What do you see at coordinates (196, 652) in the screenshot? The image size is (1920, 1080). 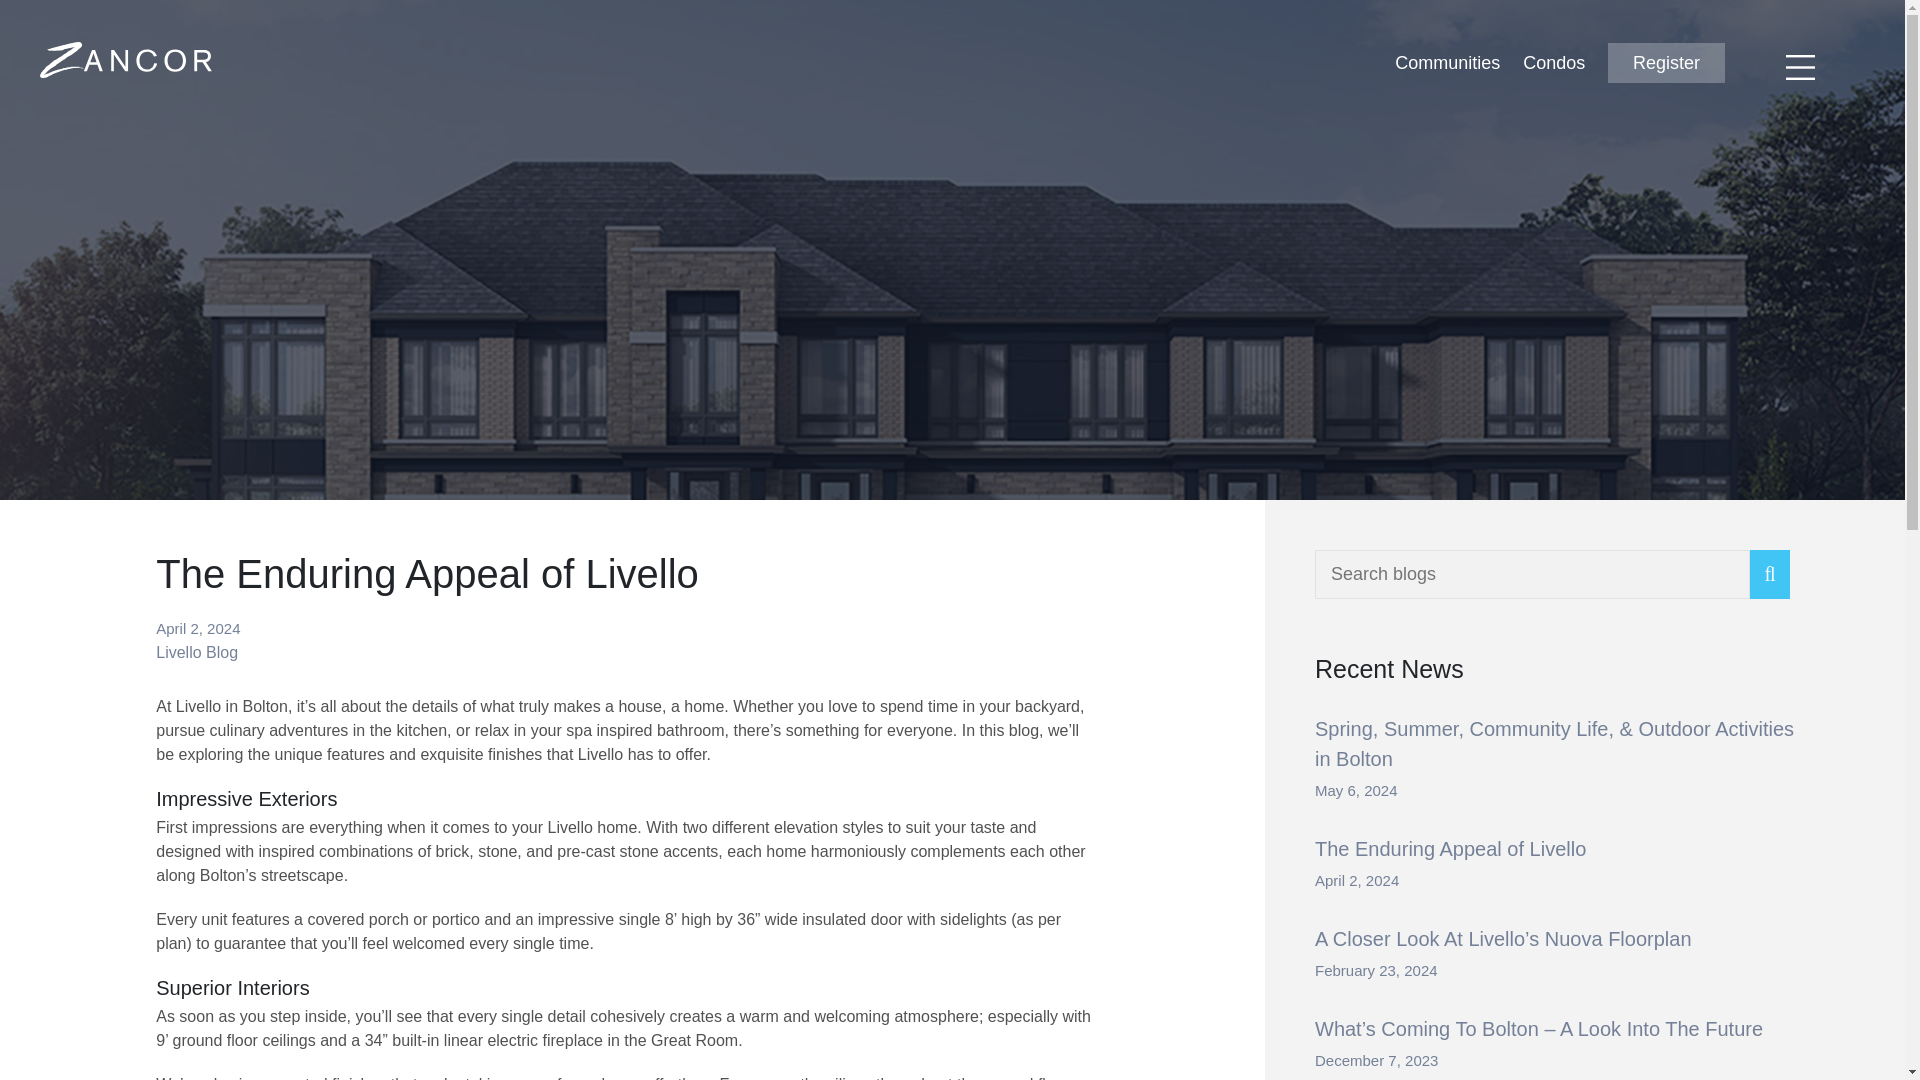 I see `Livello Blog` at bounding box center [196, 652].